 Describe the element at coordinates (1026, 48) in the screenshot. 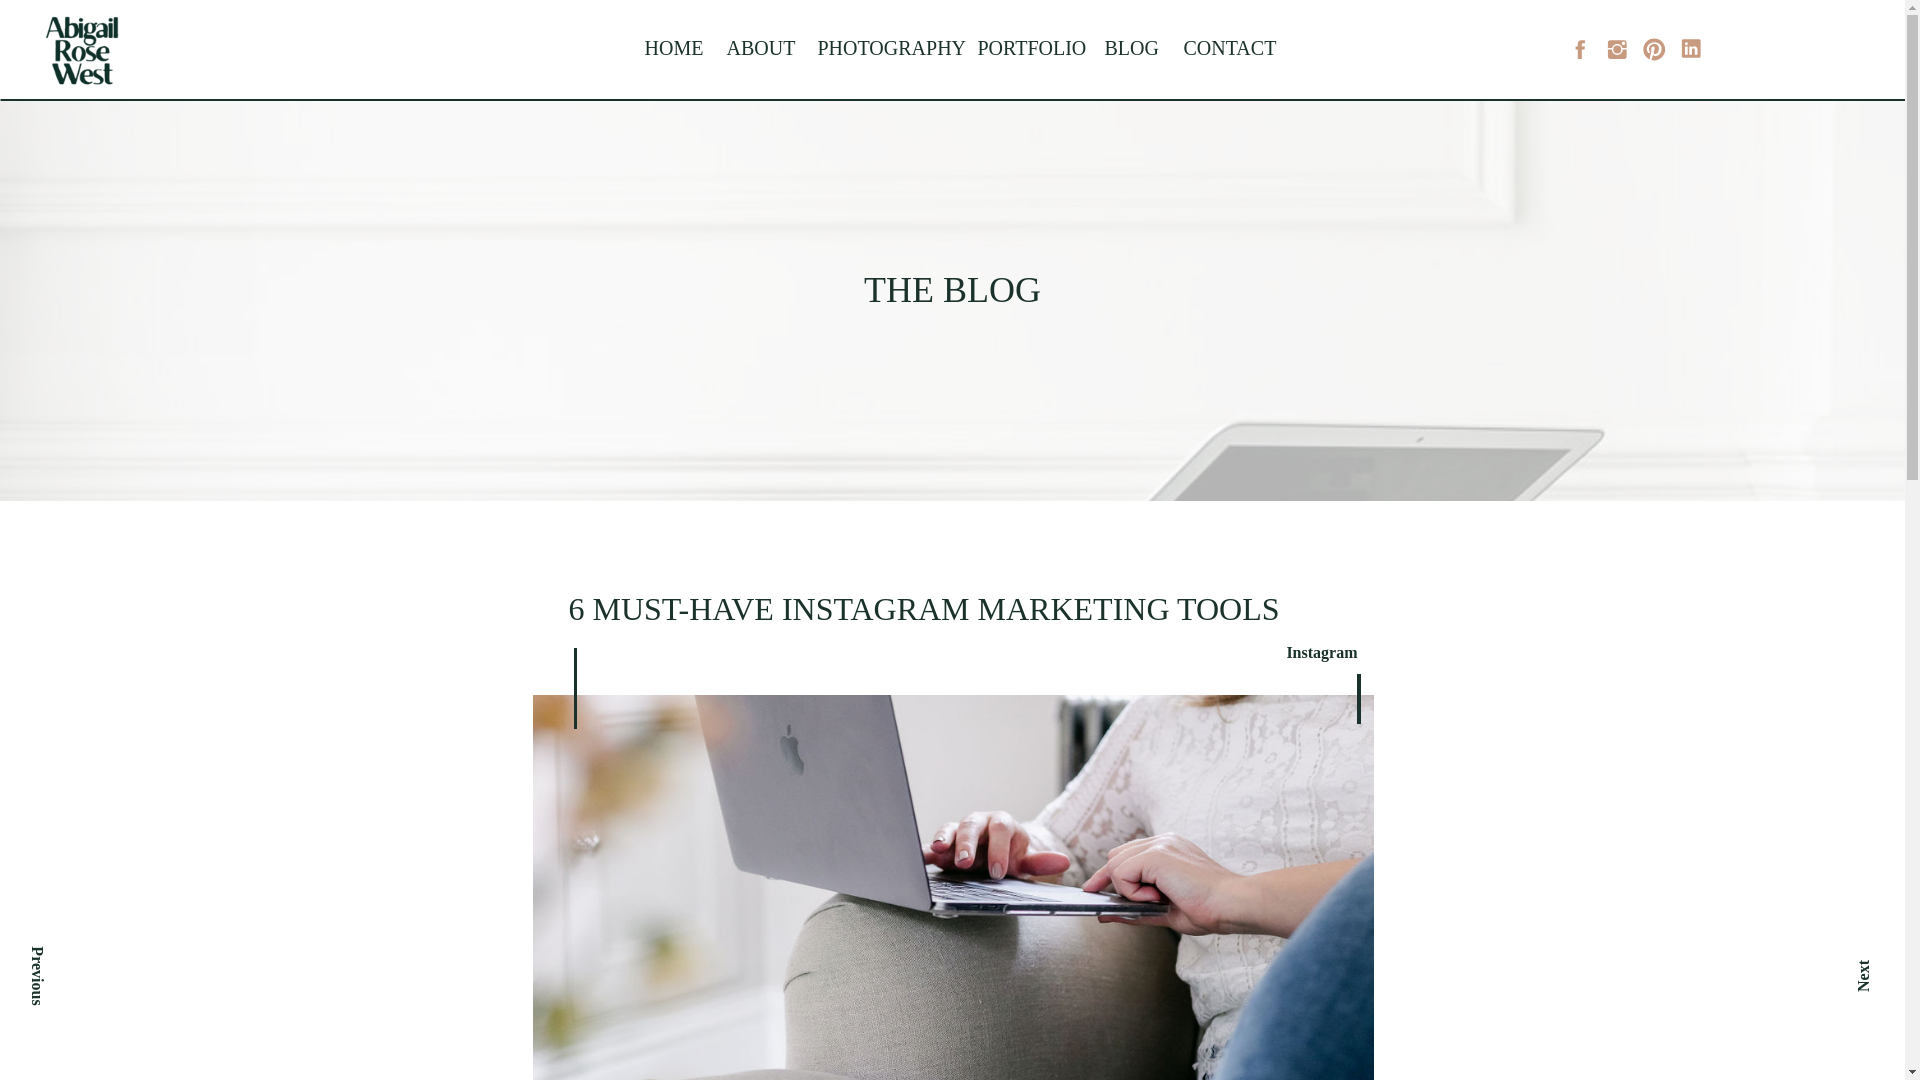

I see `PORTFOLIO` at that location.